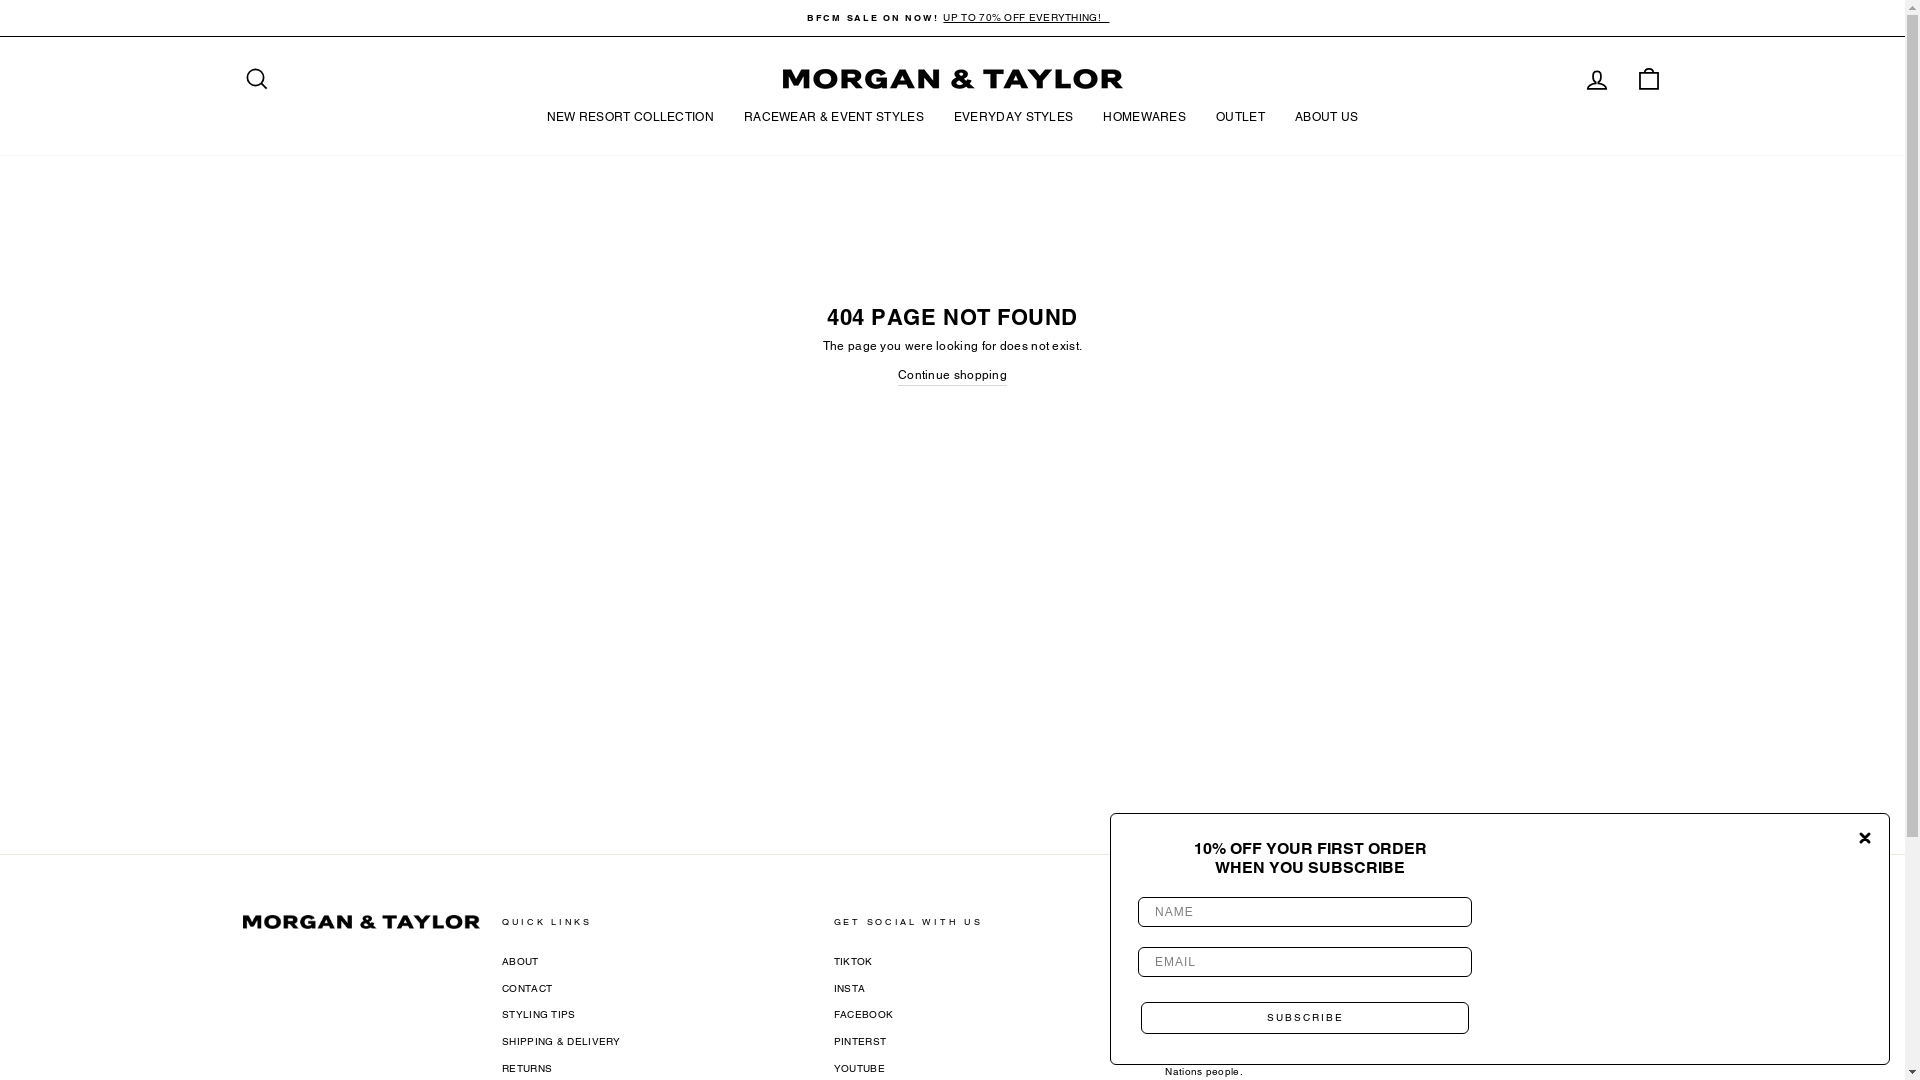  Describe the element at coordinates (1326, 117) in the screenshot. I see `ABOUT US` at that location.